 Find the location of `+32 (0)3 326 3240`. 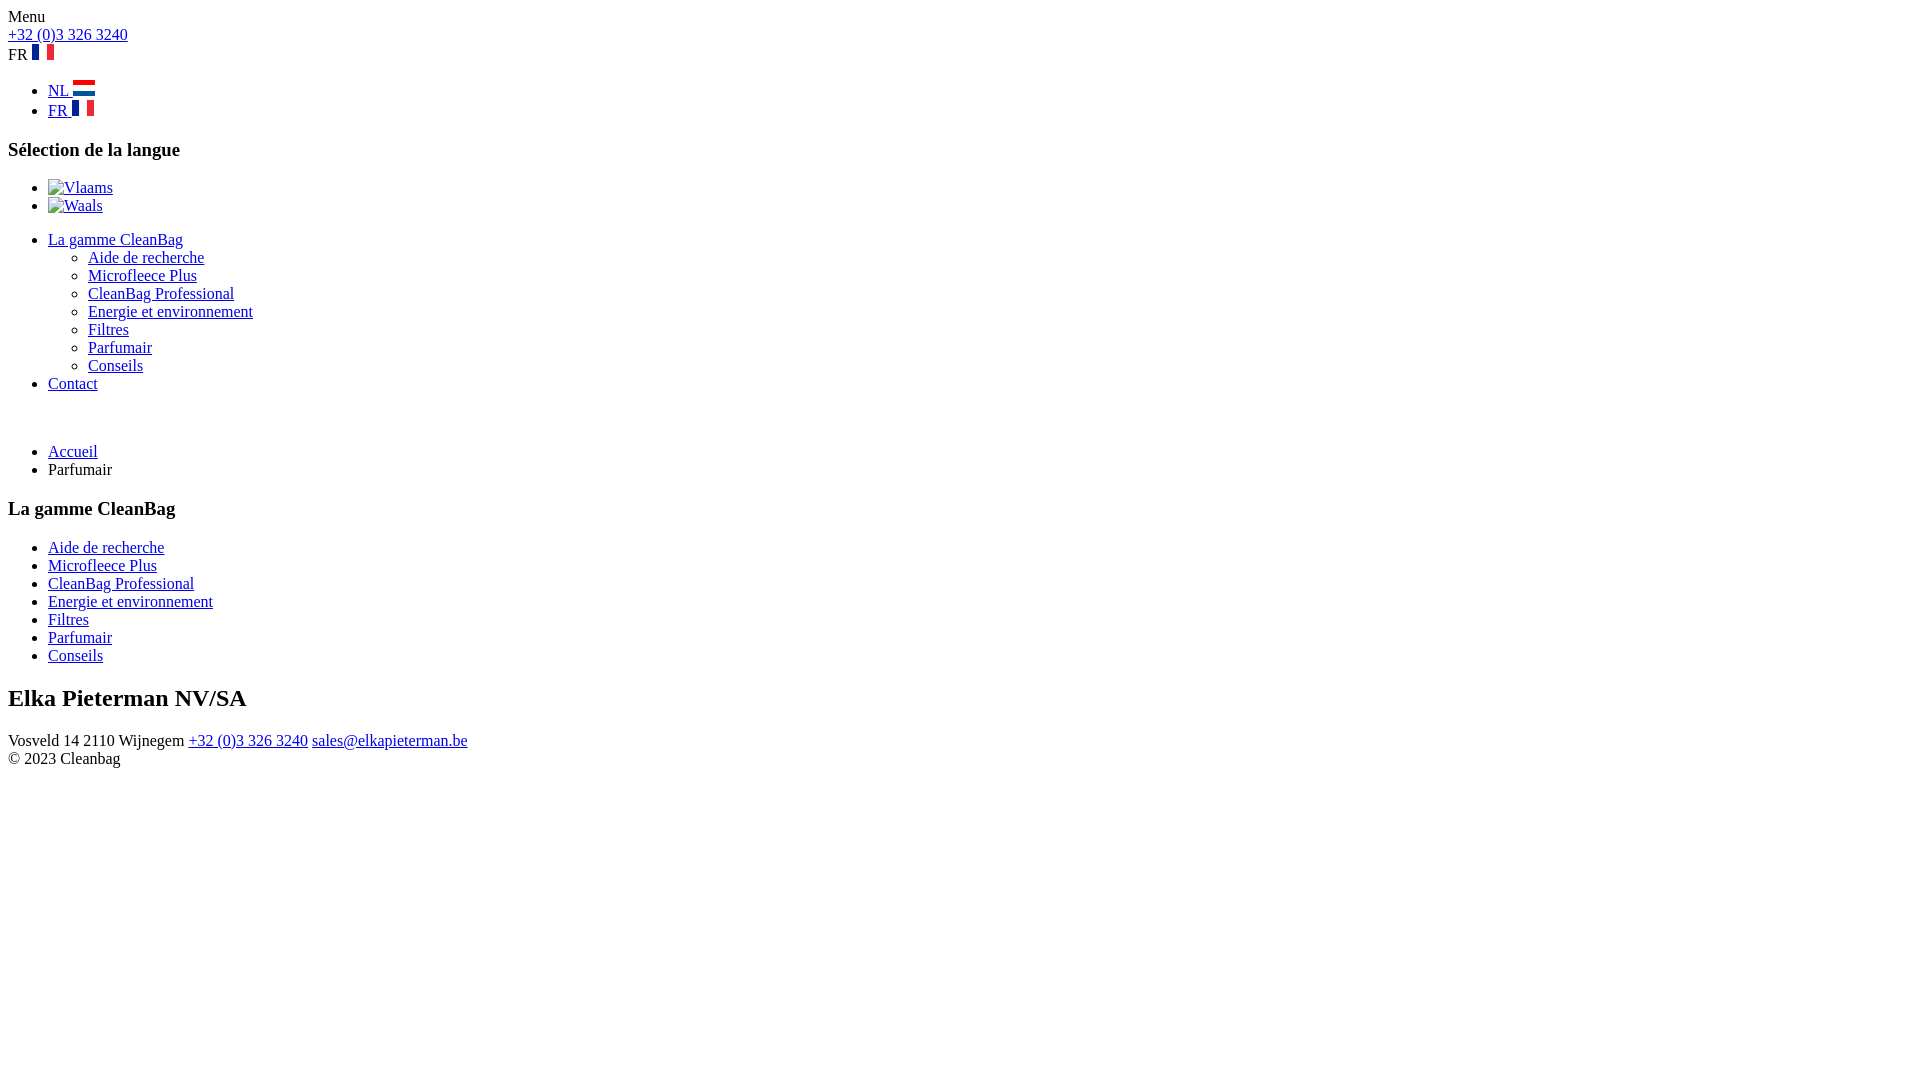

+32 (0)3 326 3240 is located at coordinates (68, 34).